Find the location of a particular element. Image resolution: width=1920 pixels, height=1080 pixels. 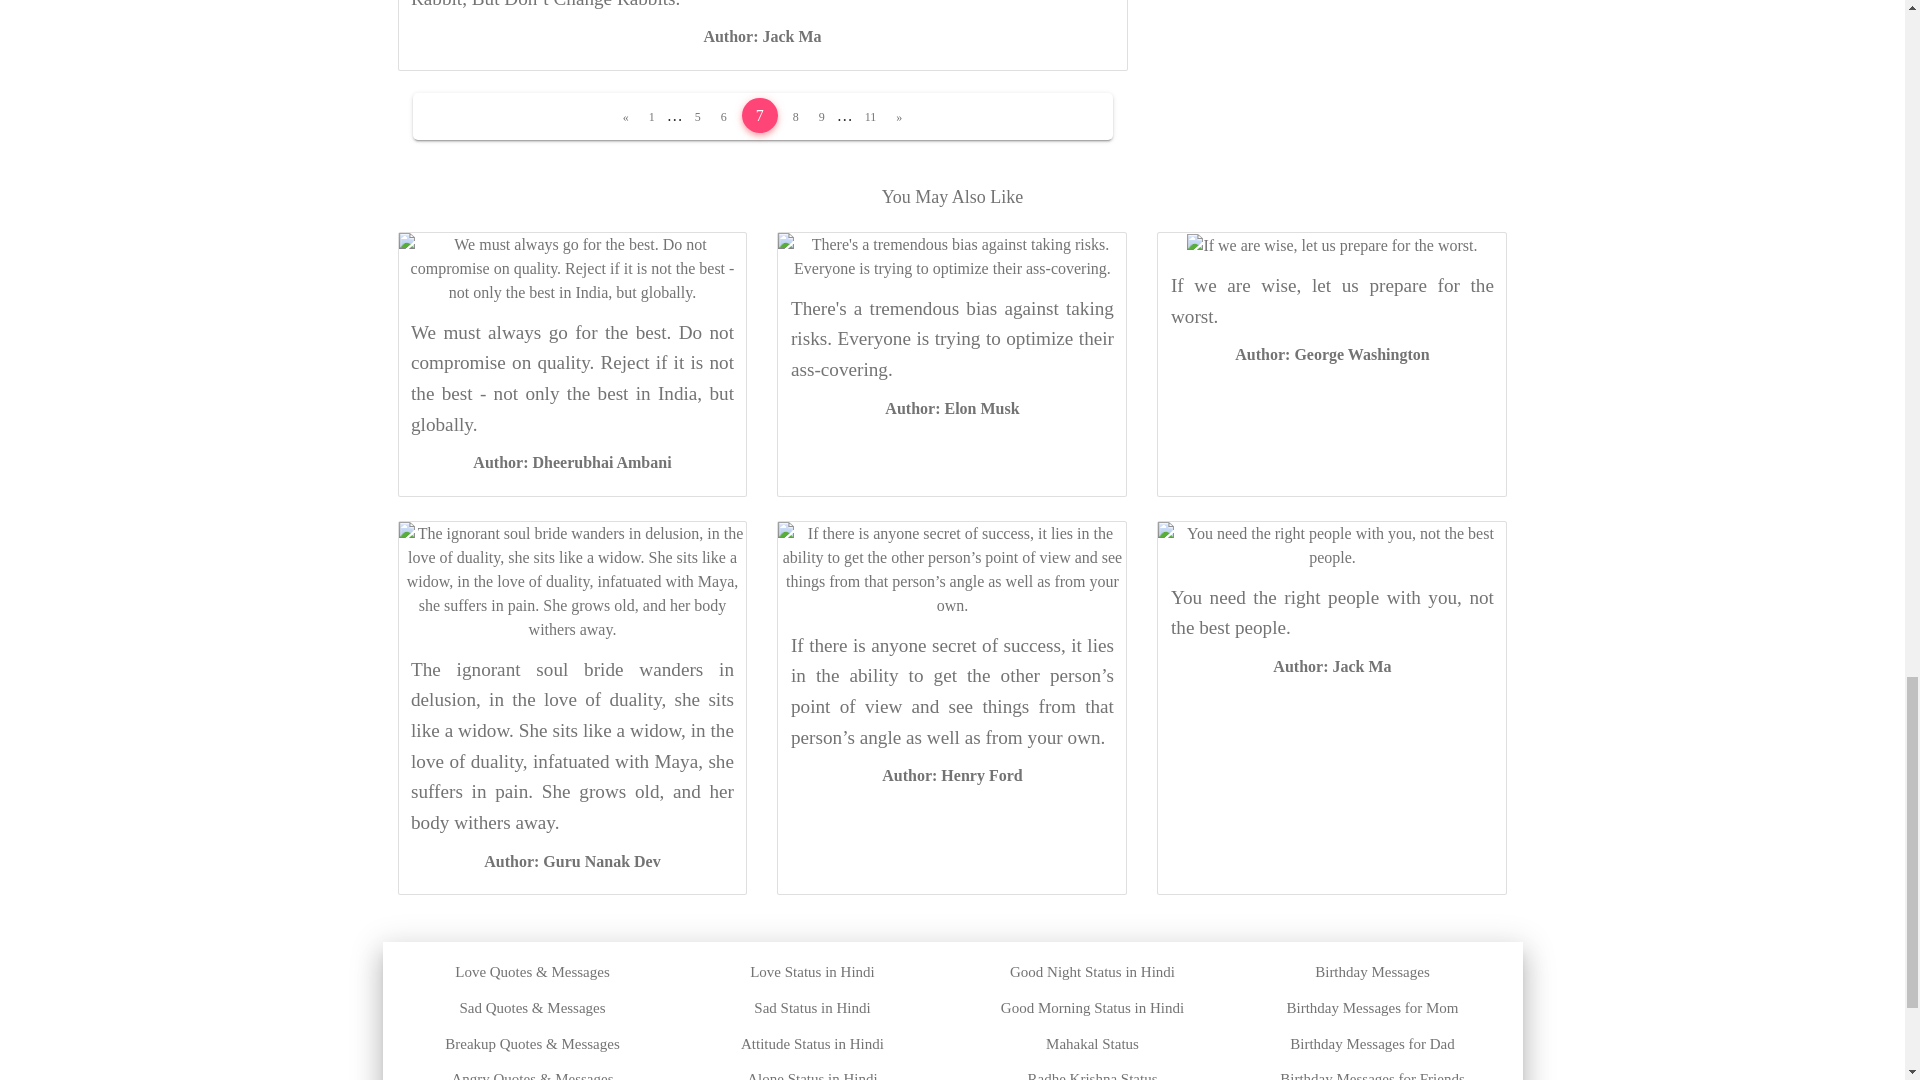

Author: Elon Musk is located at coordinates (952, 408).